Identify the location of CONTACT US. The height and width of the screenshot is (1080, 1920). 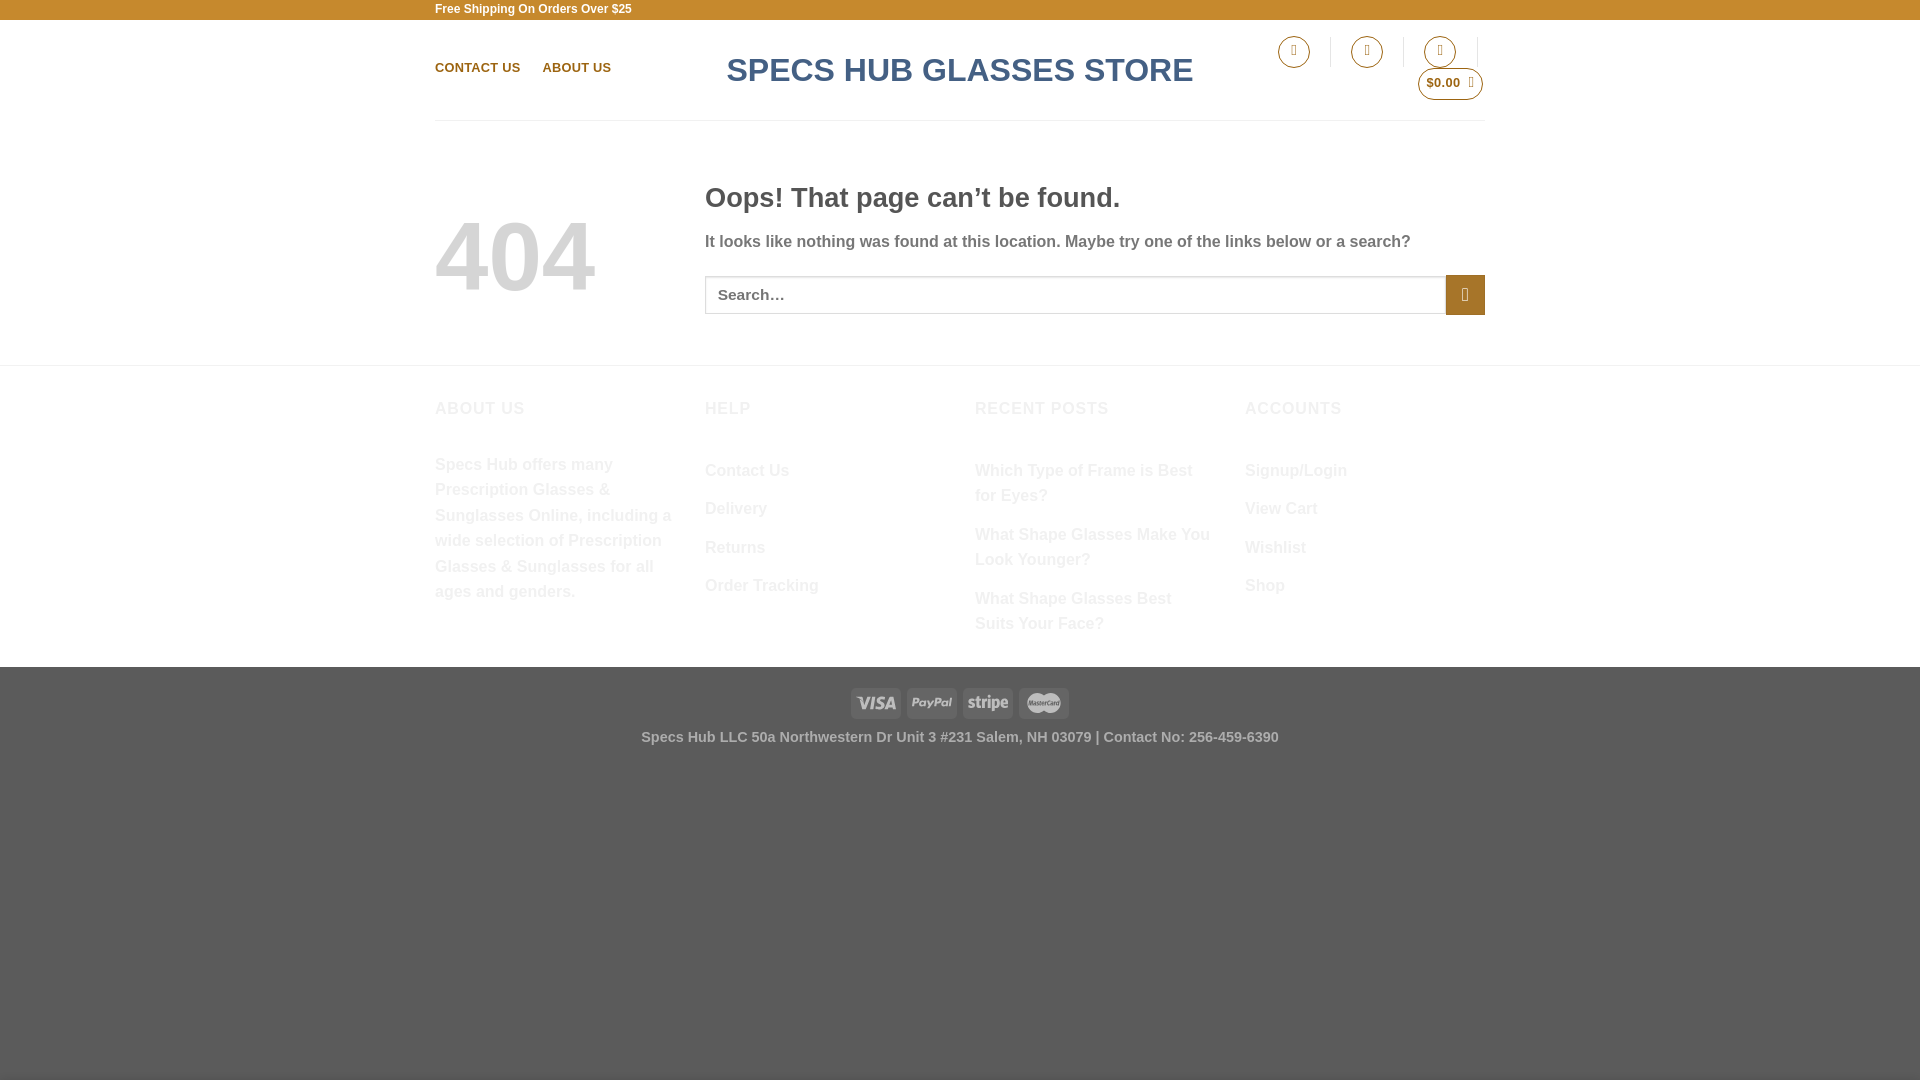
(478, 67).